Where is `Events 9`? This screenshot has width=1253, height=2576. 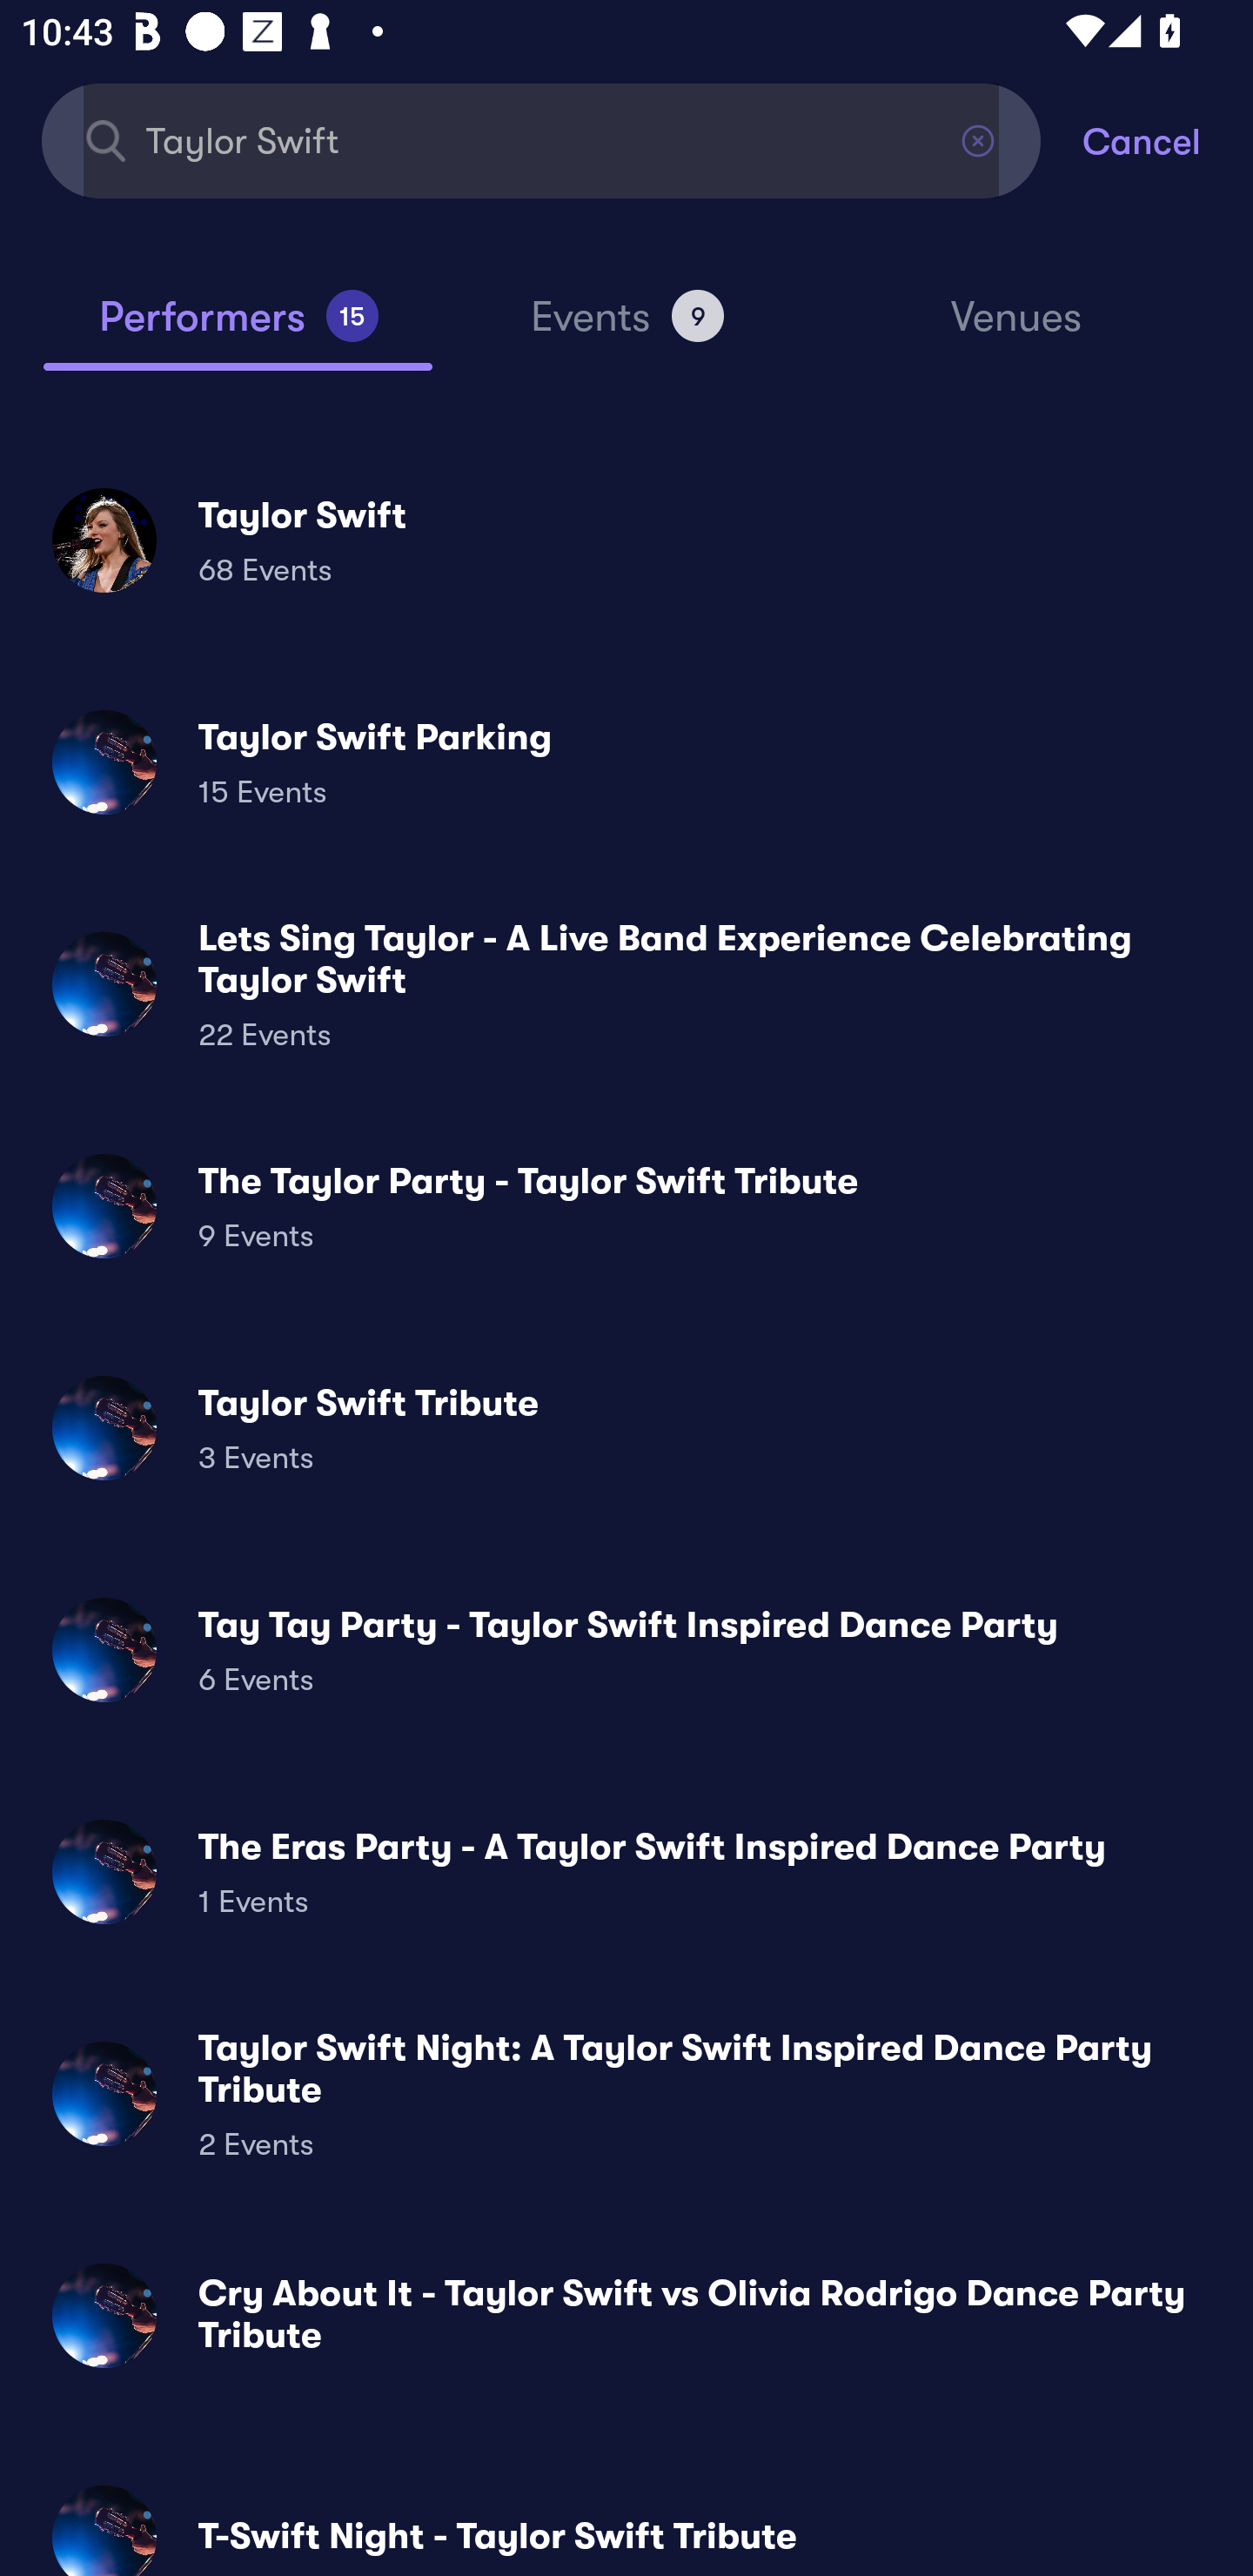
Events 9 is located at coordinates (626, 329).